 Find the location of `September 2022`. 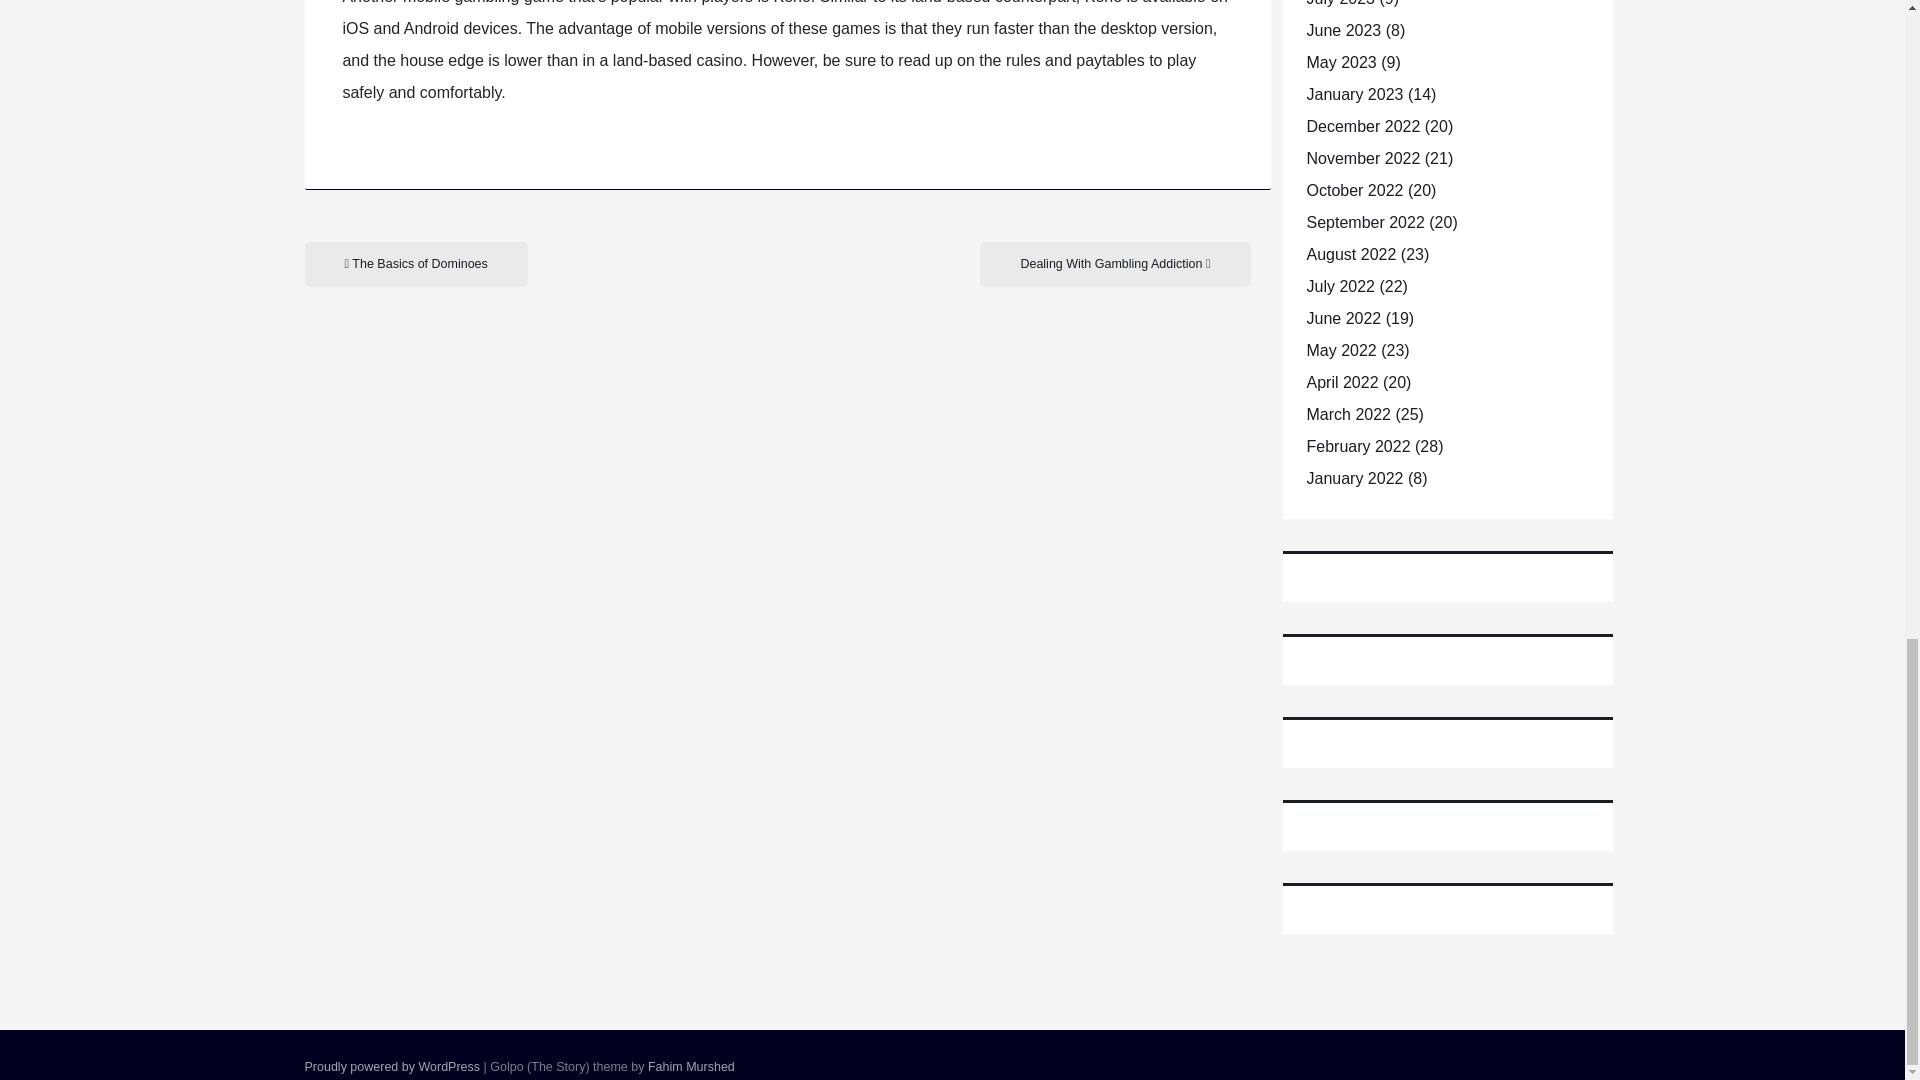

September 2022 is located at coordinates (1364, 222).